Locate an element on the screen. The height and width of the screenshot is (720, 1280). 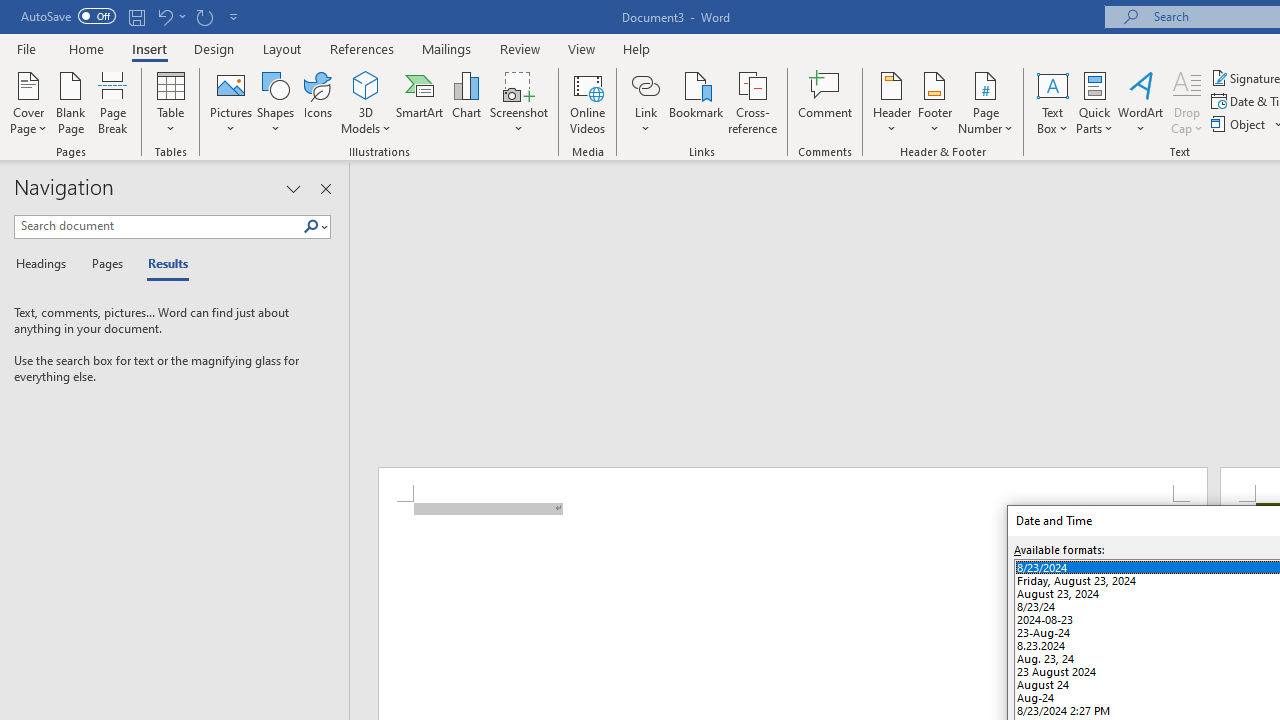
Chart... is located at coordinates (466, 102).